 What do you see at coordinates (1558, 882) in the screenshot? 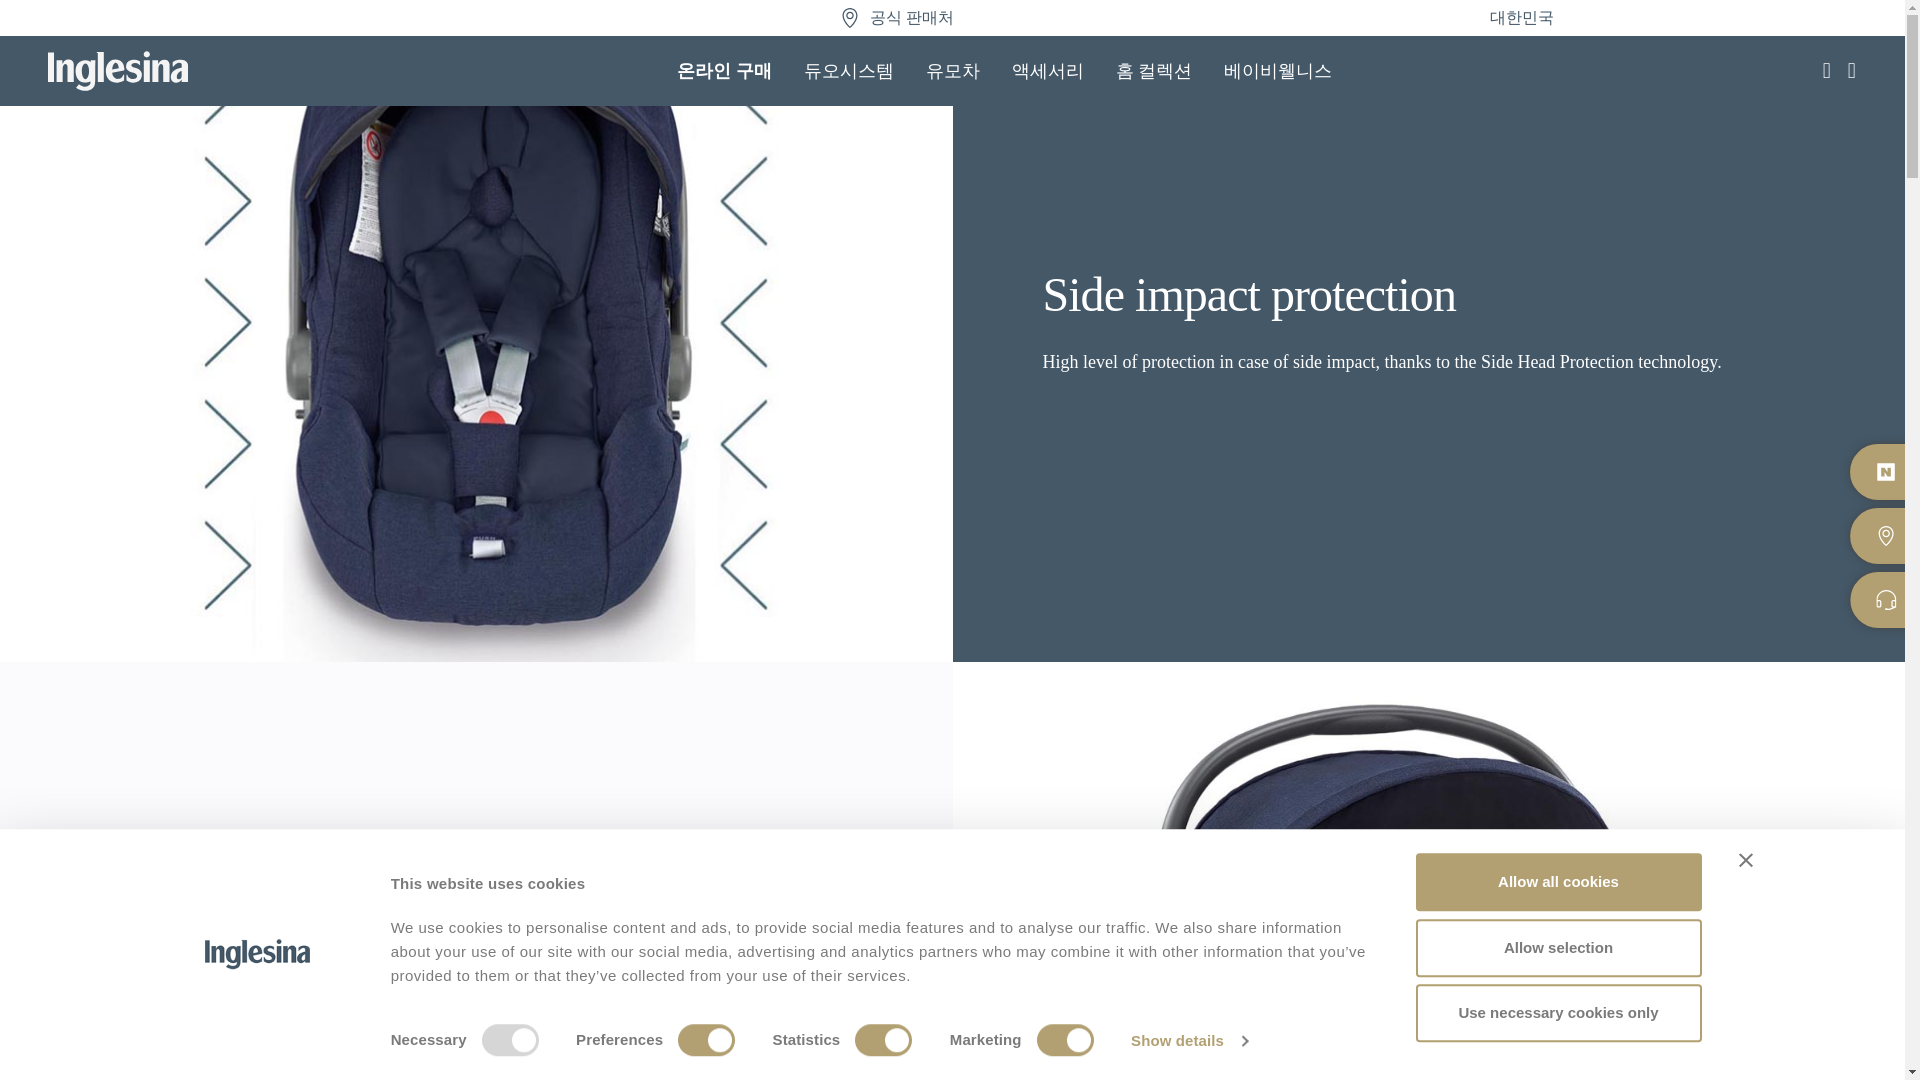
I see `Allow all cookies` at bounding box center [1558, 882].